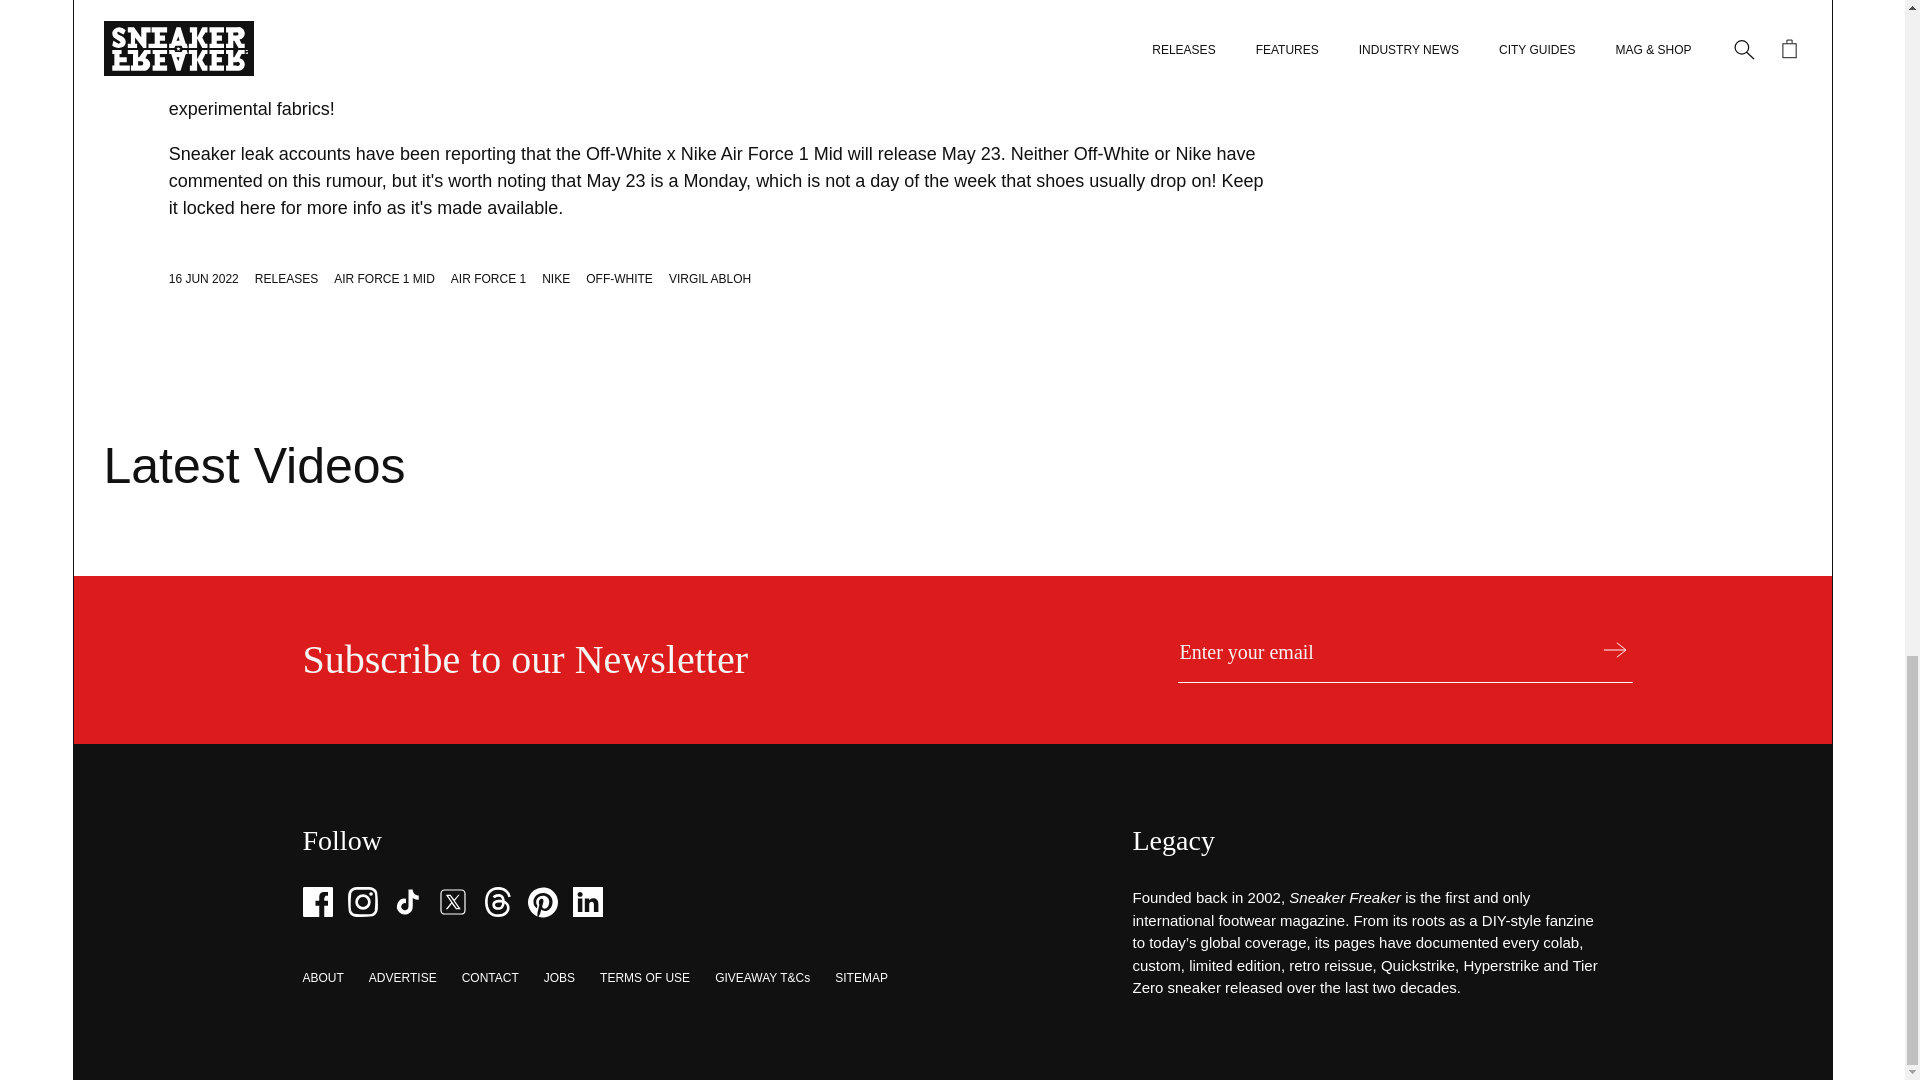 The image size is (1920, 1080). What do you see at coordinates (488, 279) in the screenshot?
I see `AIR FORCE 1` at bounding box center [488, 279].